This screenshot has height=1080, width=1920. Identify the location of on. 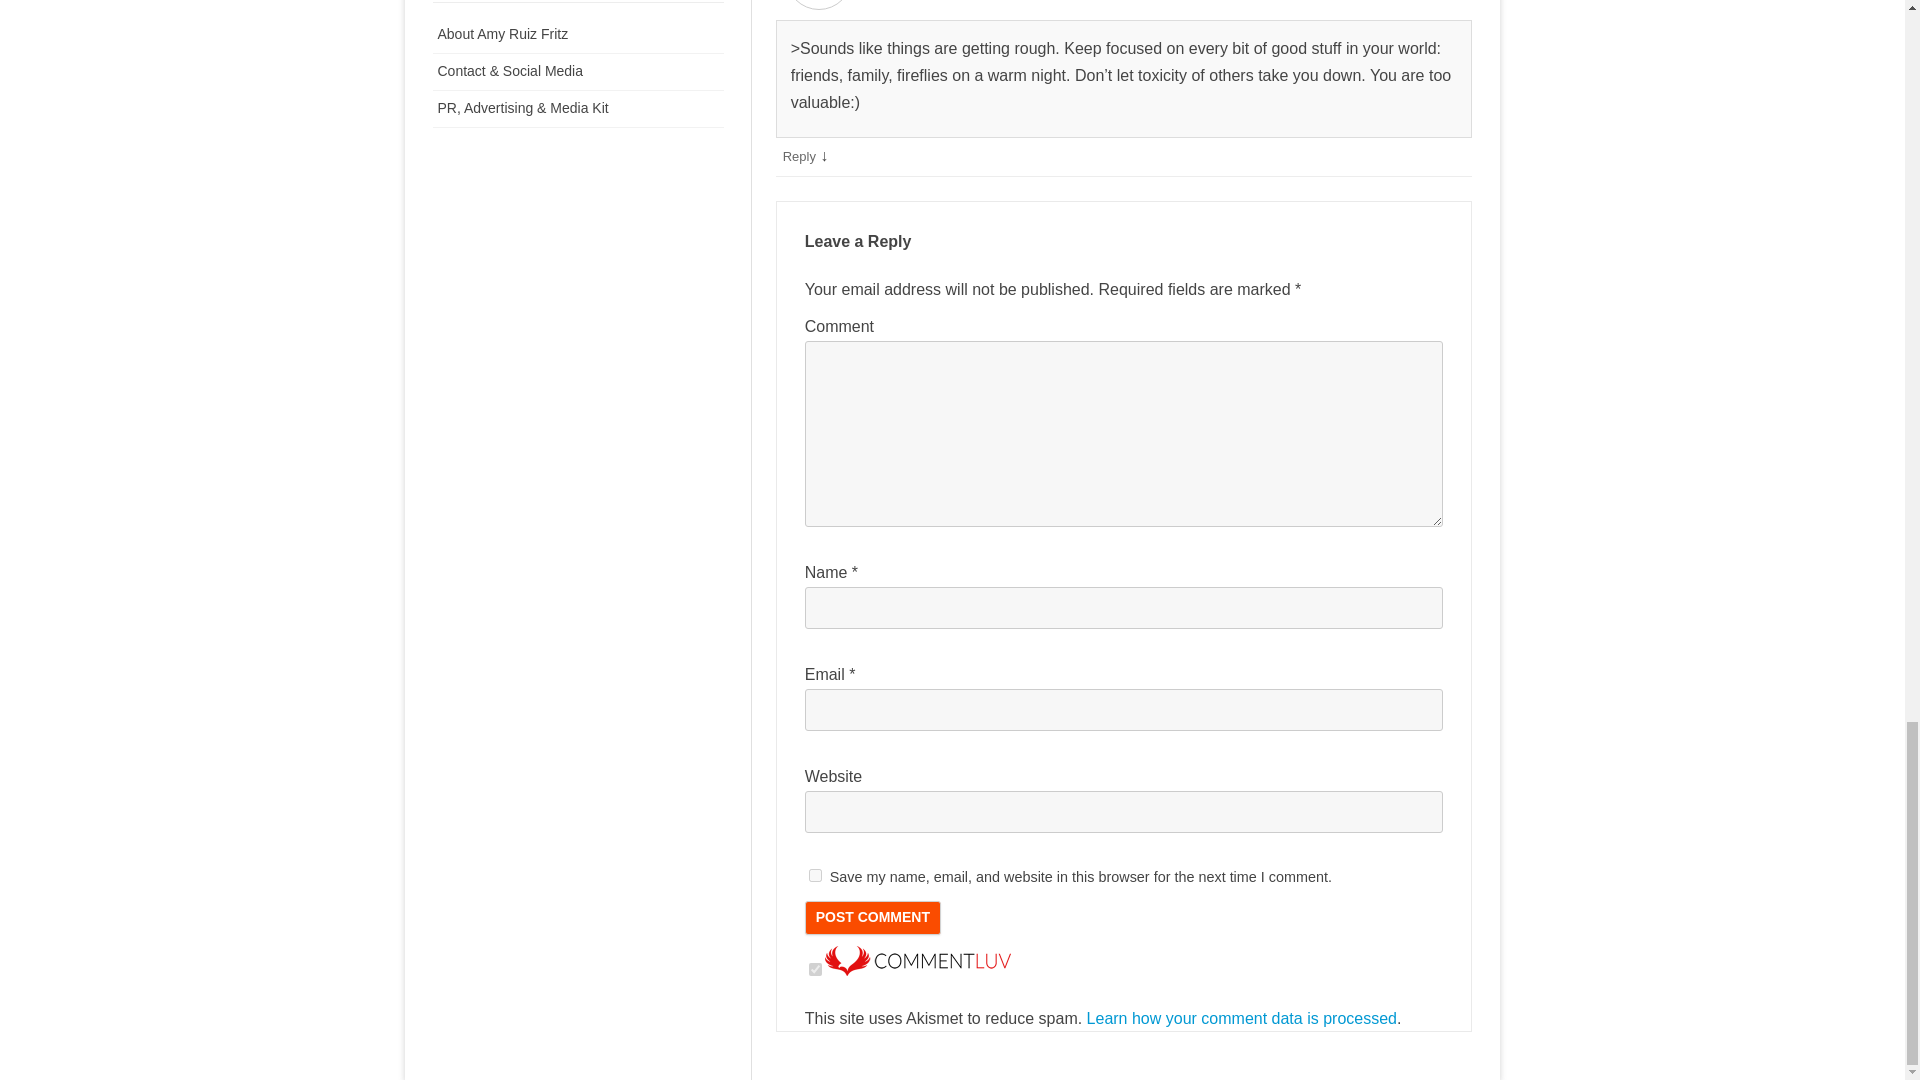
(814, 970).